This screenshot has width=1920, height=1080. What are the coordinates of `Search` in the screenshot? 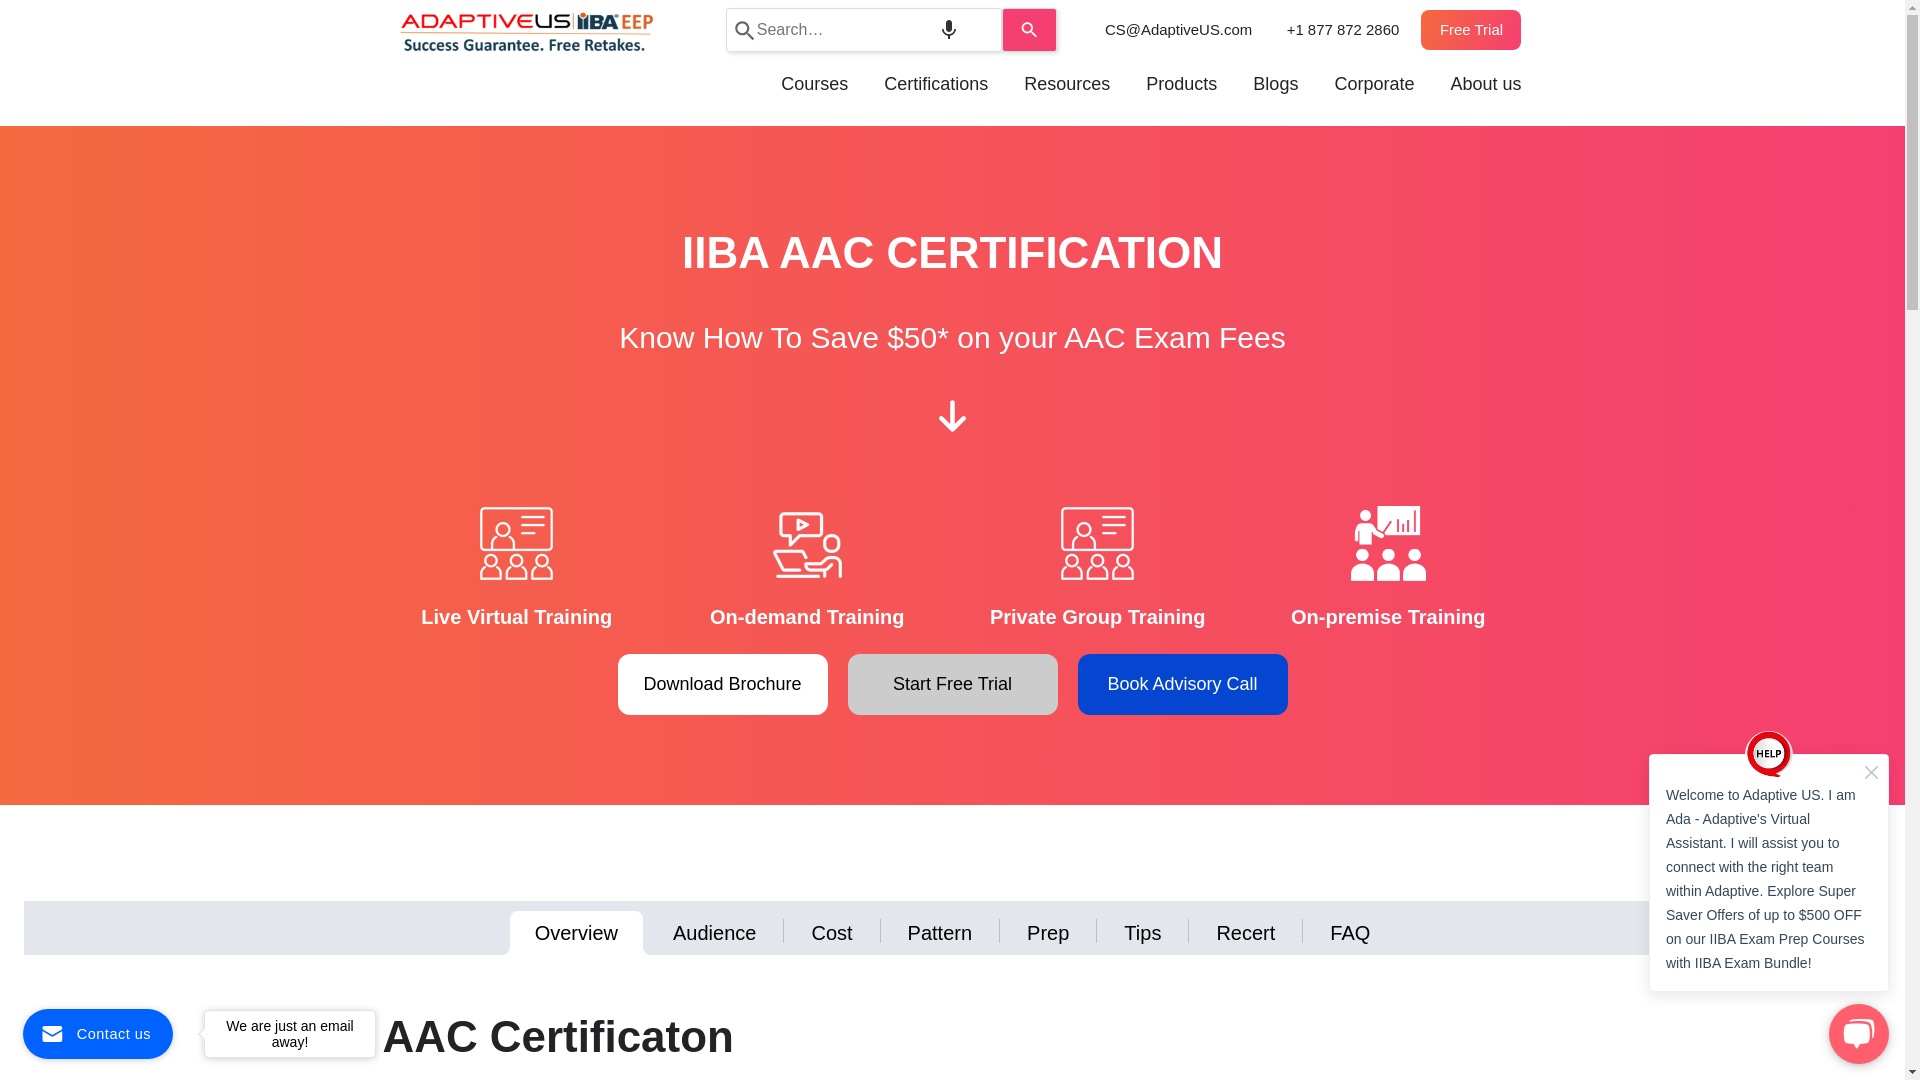 It's located at (1030, 29).